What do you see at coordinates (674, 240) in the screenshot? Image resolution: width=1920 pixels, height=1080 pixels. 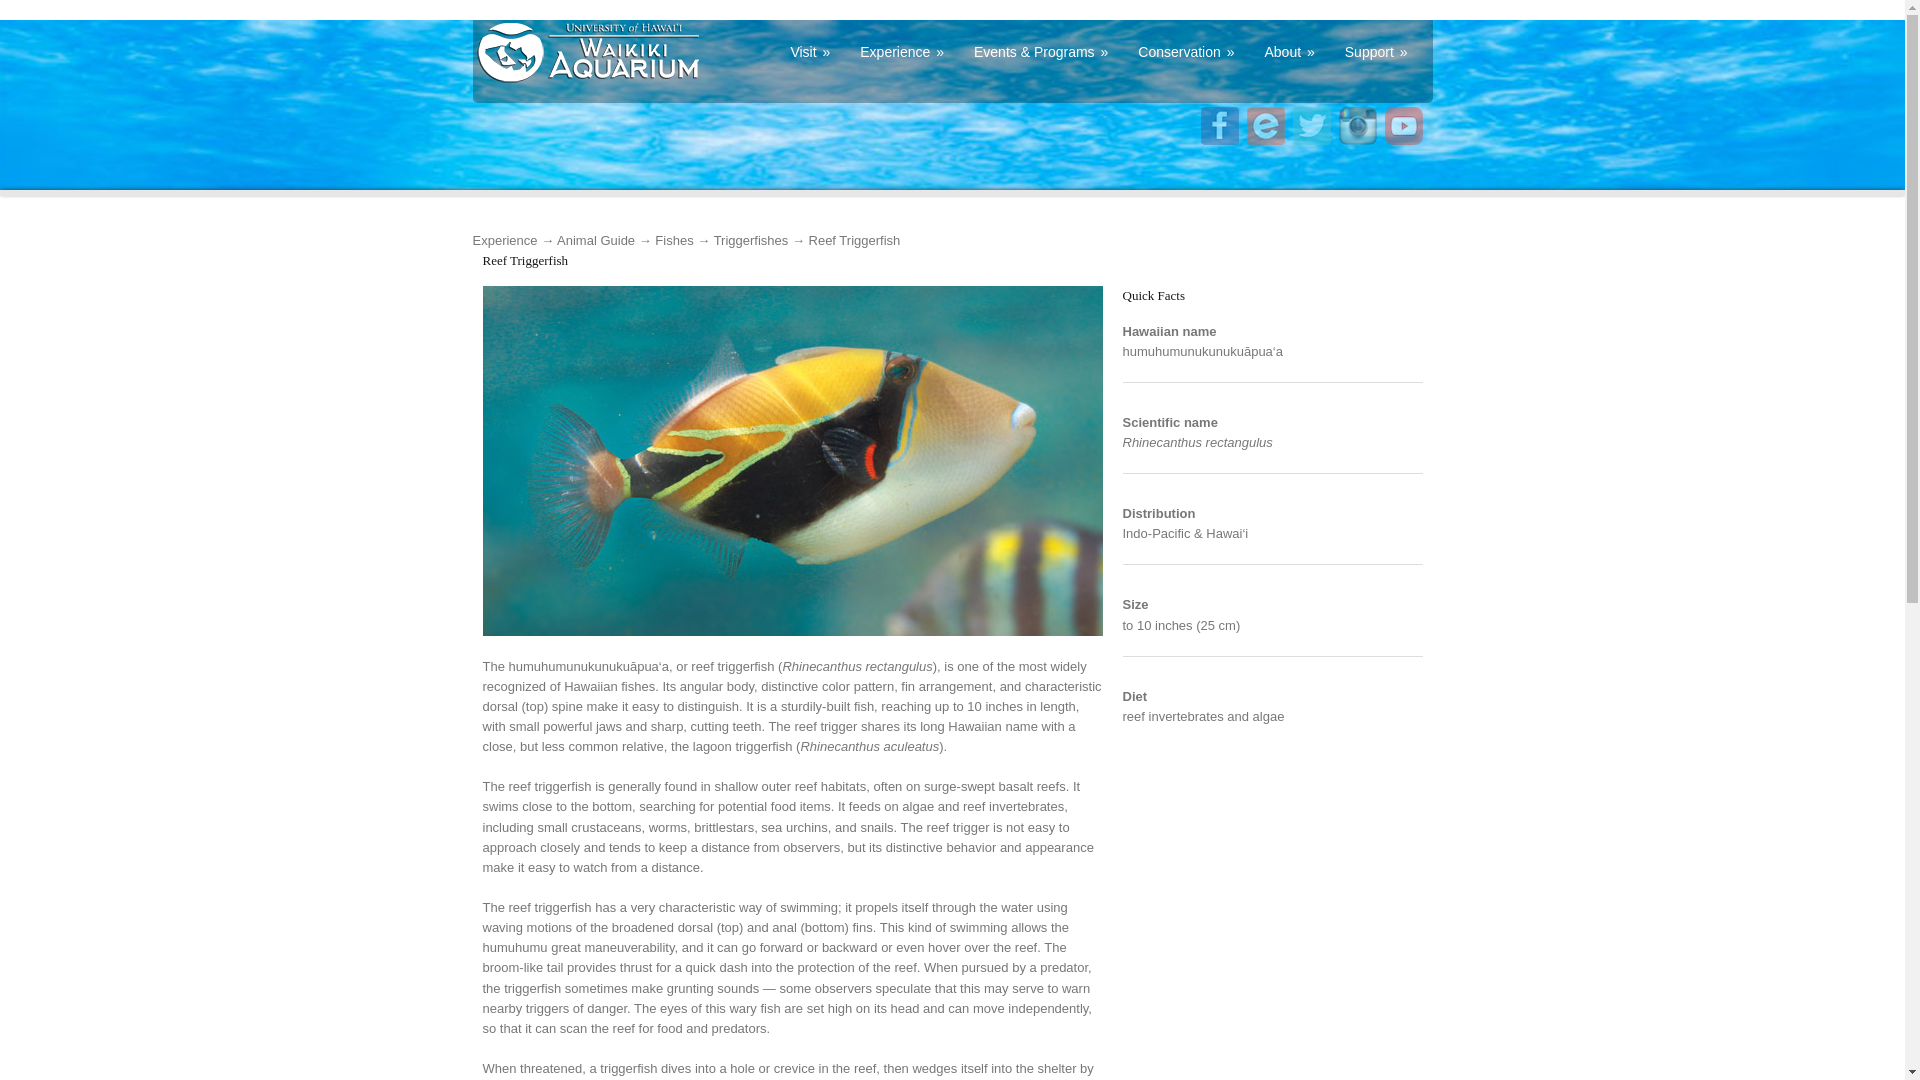 I see `Go to Fishes.` at bounding box center [674, 240].